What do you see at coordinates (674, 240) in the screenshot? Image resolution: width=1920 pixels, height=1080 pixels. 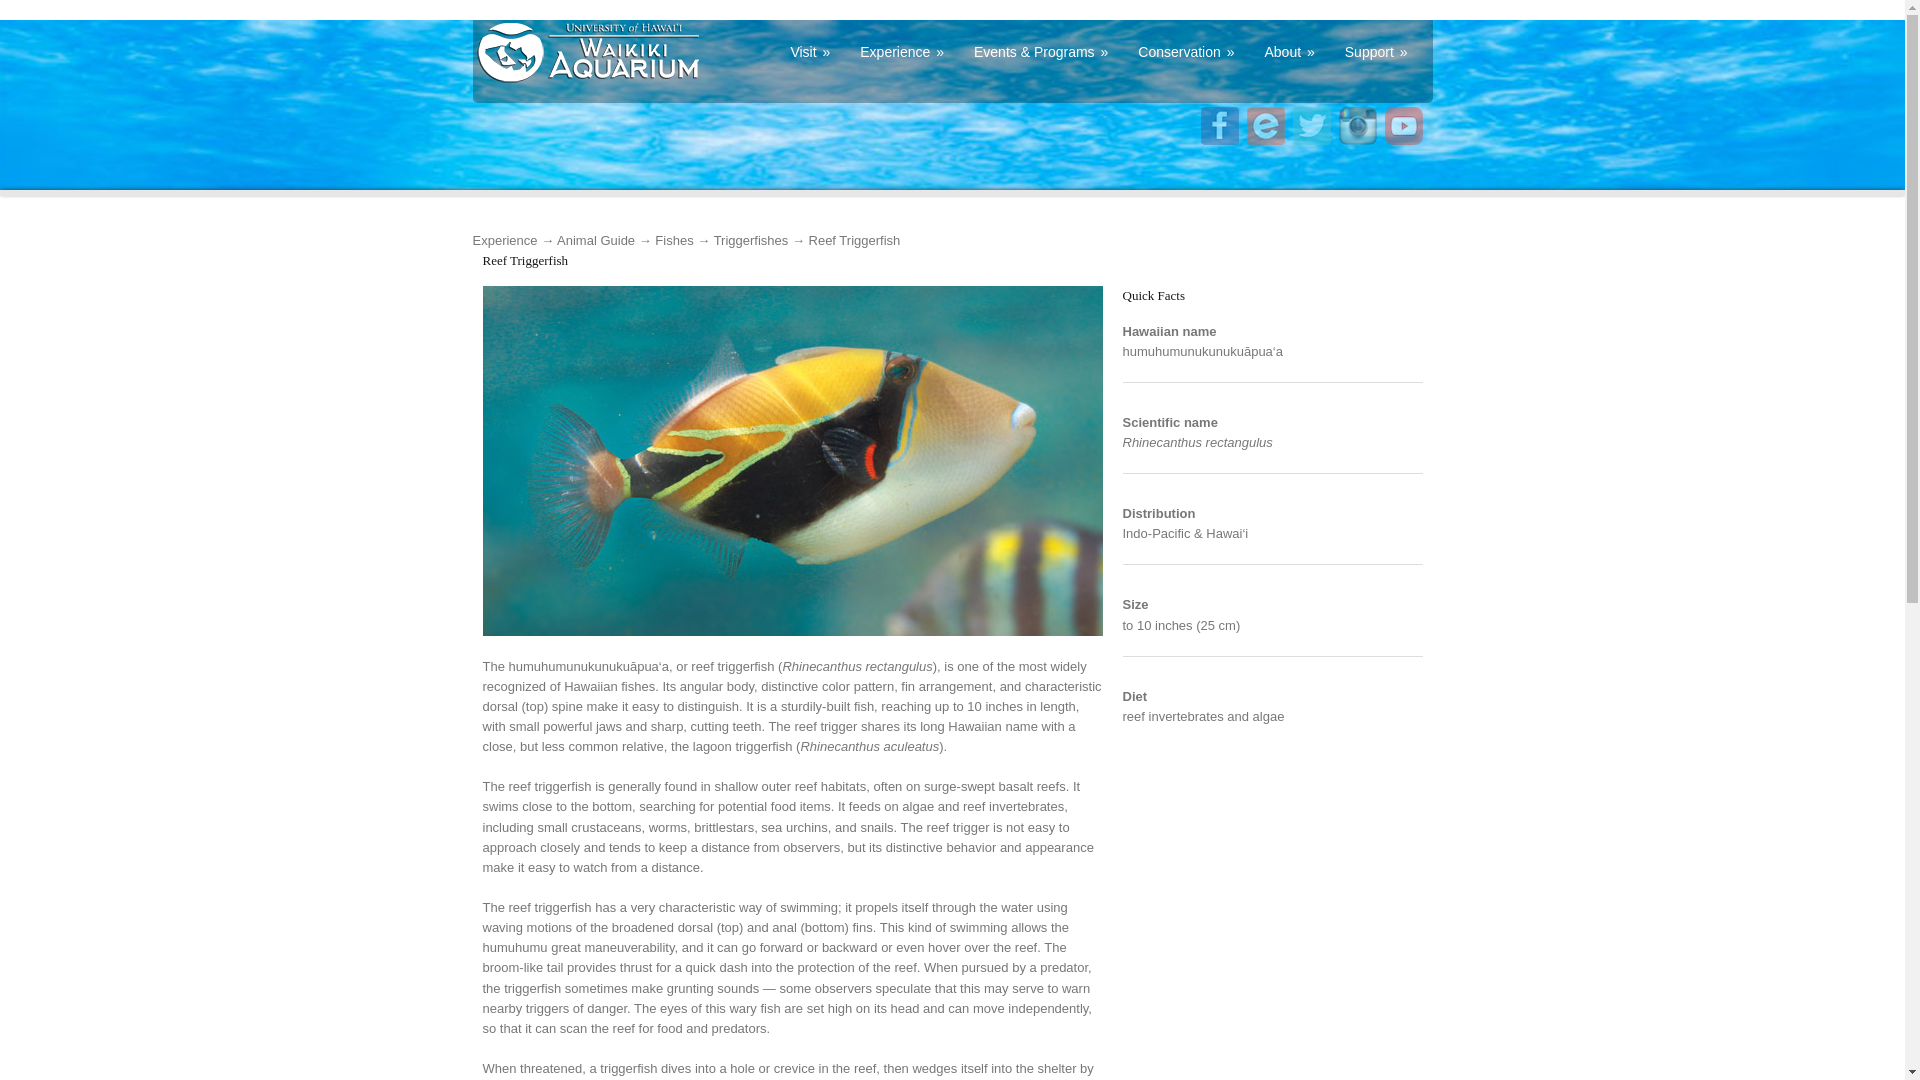 I see `Go to Fishes.` at bounding box center [674, 240].